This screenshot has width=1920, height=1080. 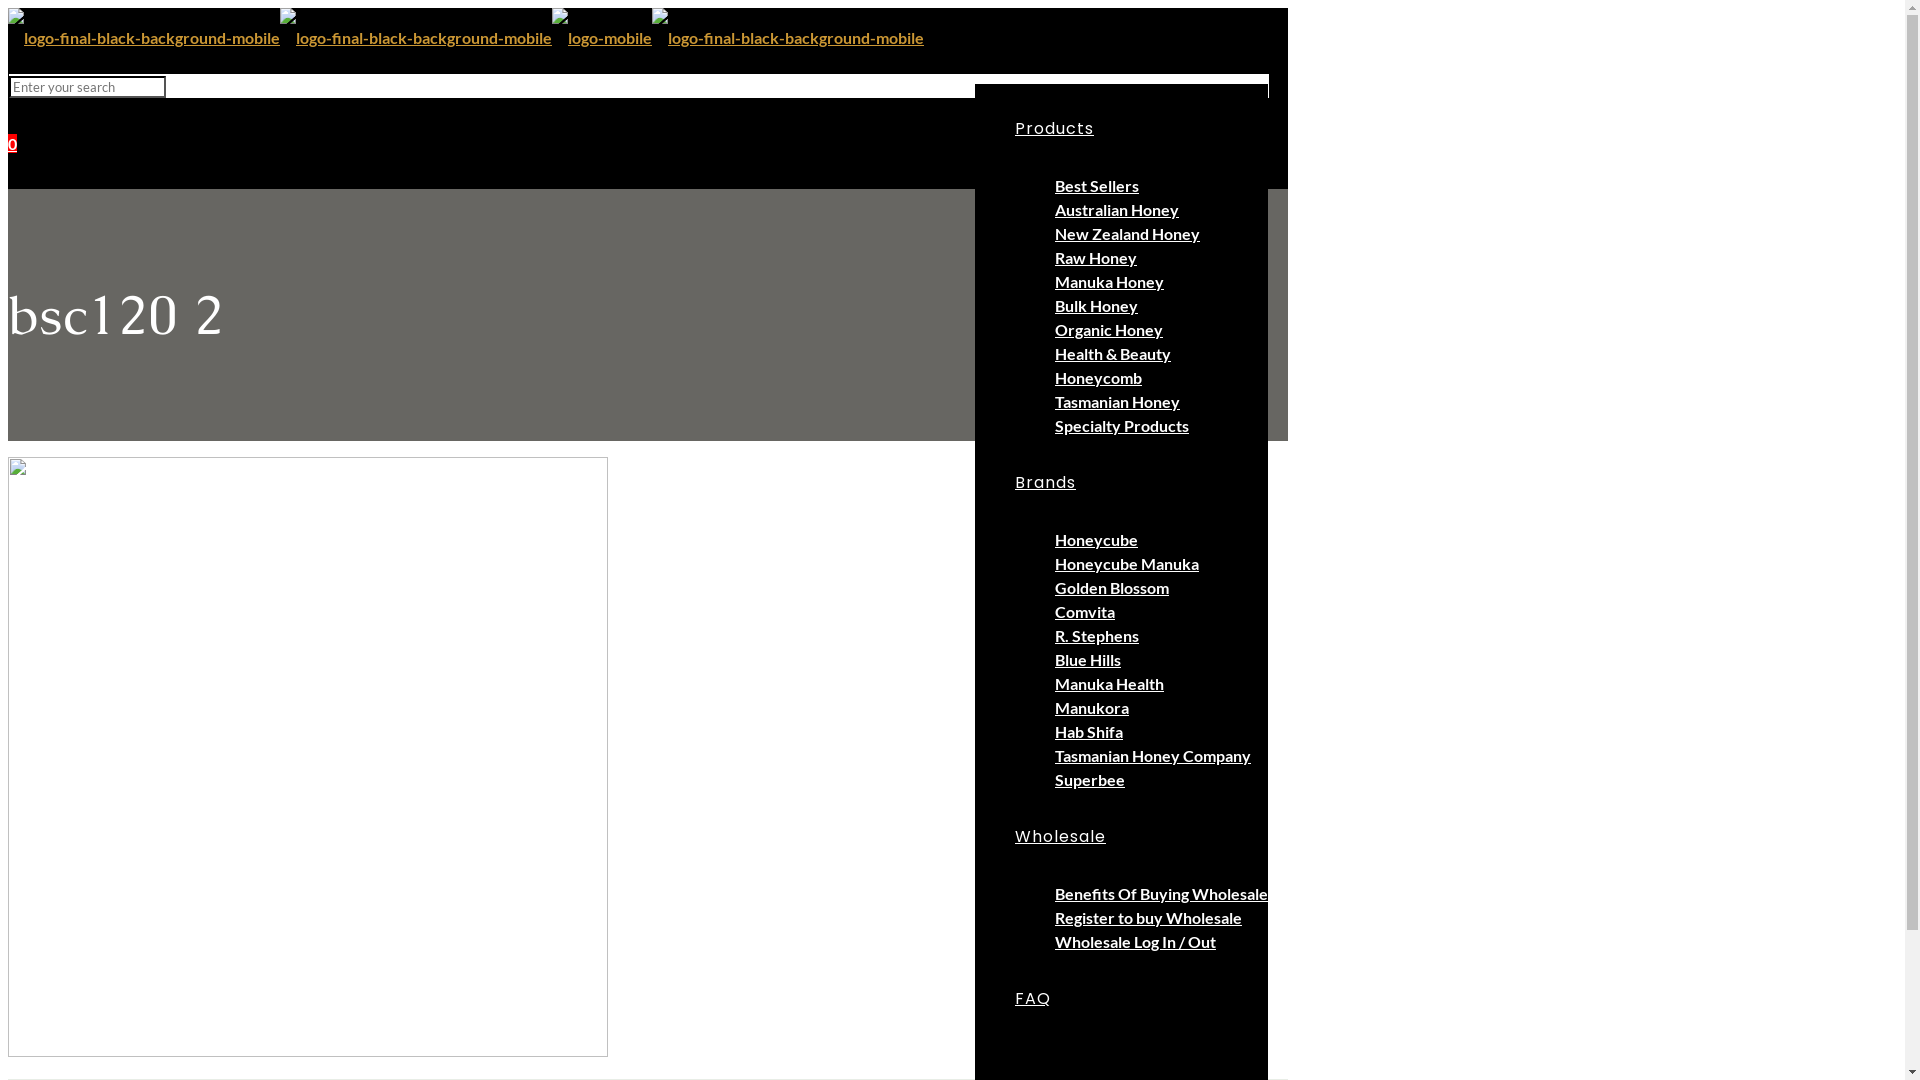 I want to click on Benefits Of Buying Wholesale, so click(x=1162, y=894).